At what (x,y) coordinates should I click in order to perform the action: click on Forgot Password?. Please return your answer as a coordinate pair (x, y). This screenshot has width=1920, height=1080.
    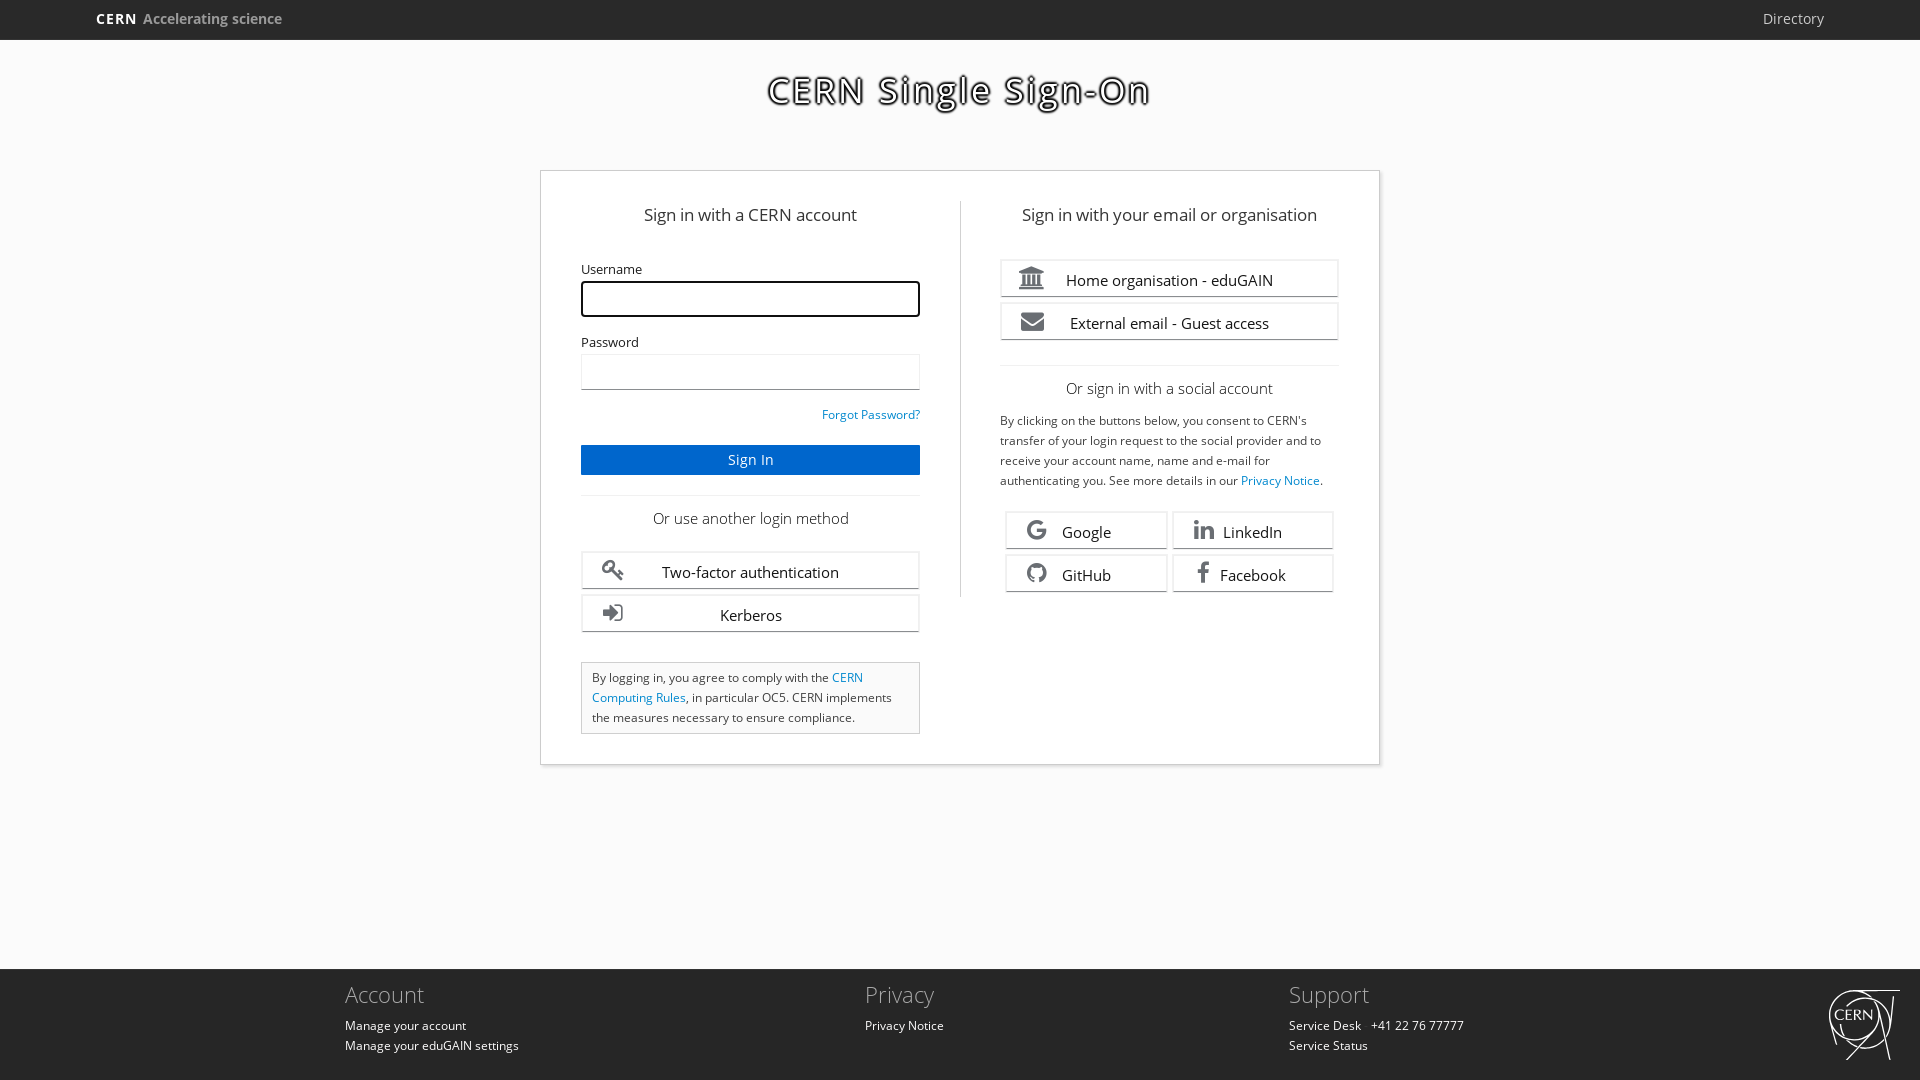
    Looking at the image, I should click on (871, 414).